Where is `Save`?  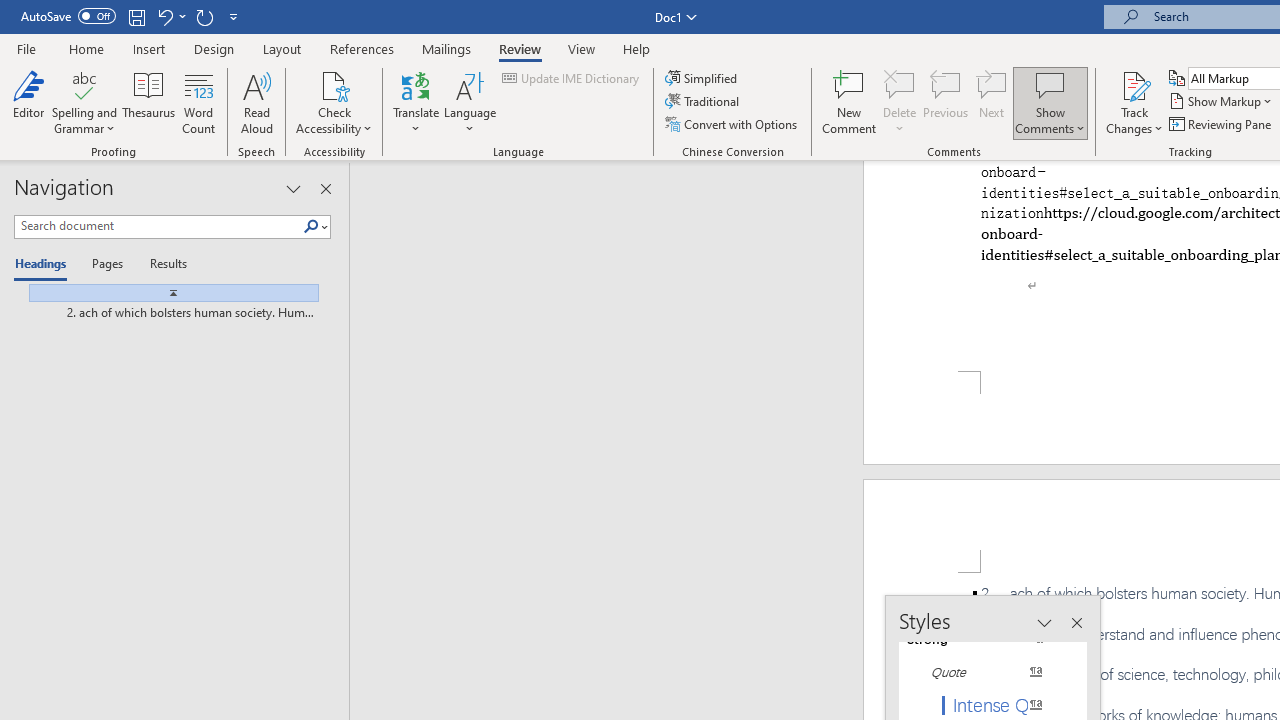 Save is located at coordinates (136, 16).